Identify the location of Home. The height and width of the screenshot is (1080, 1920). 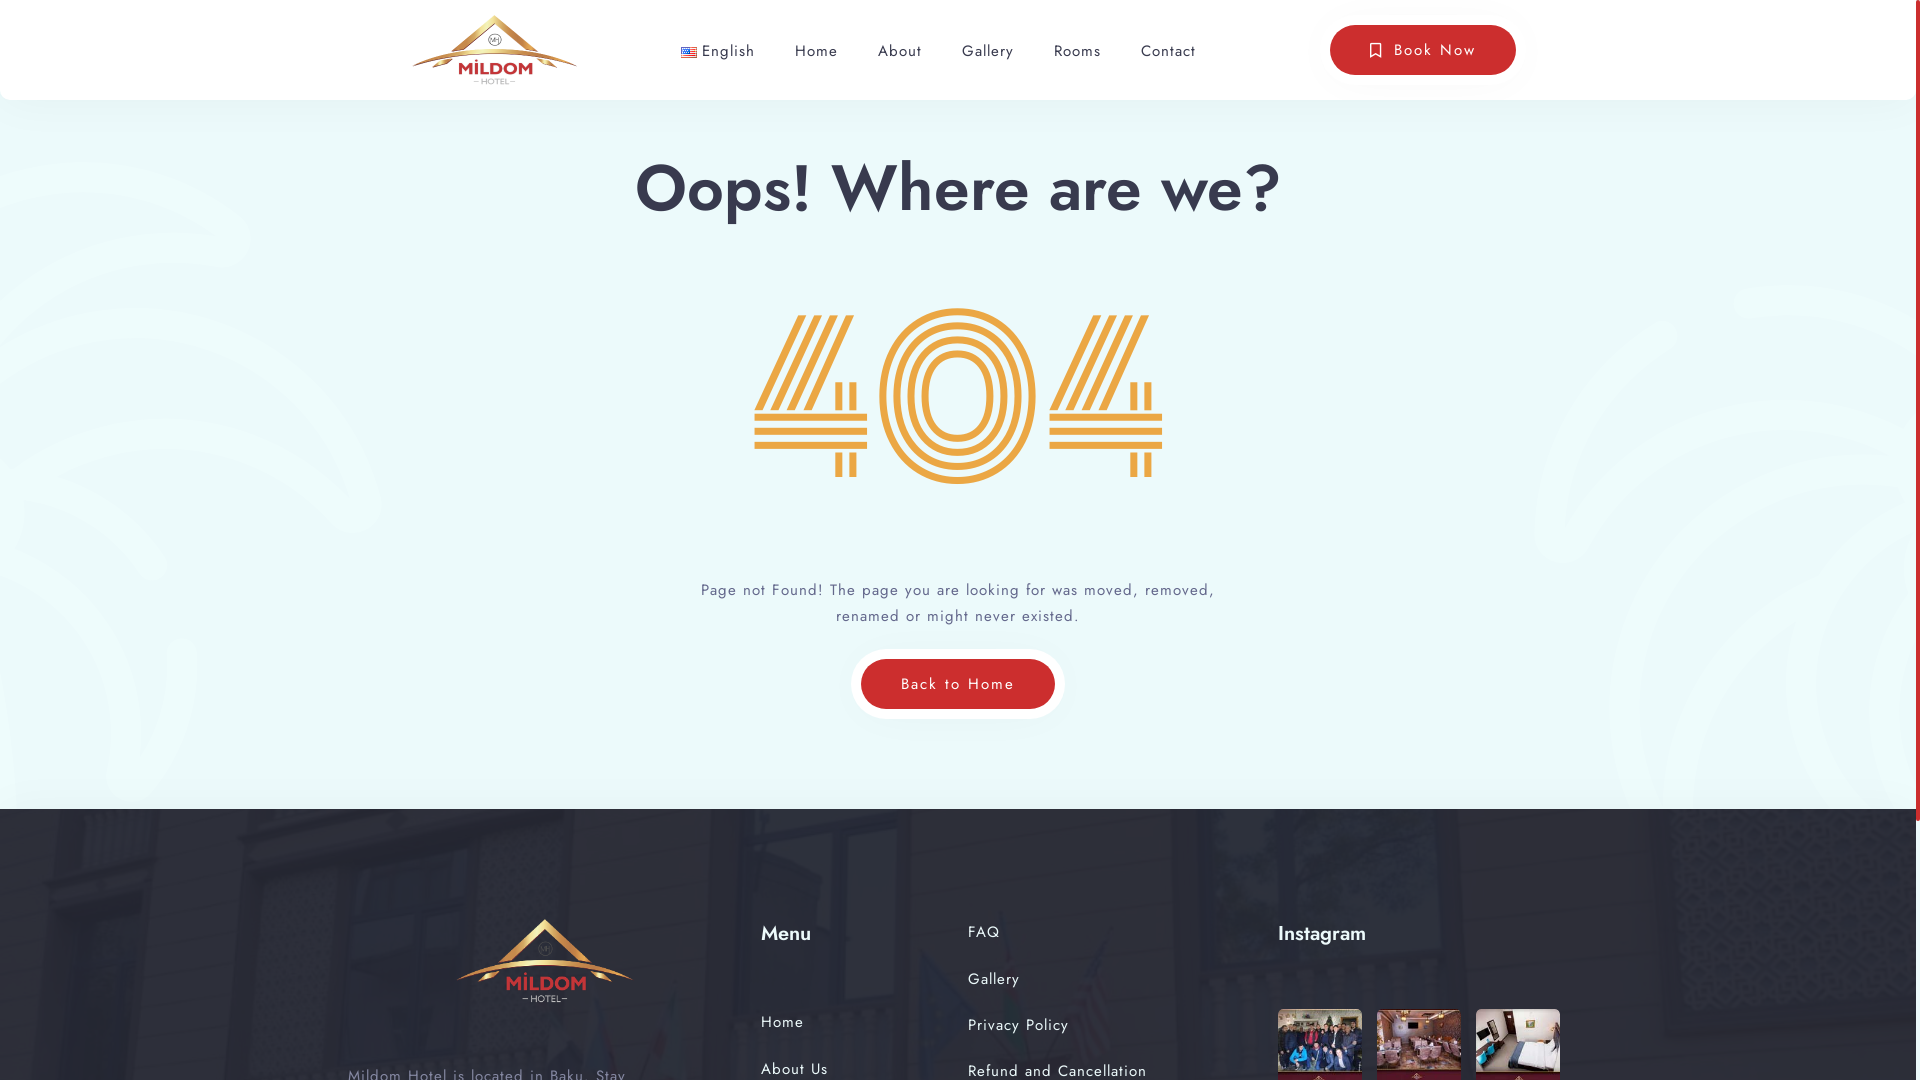
(816, 50).